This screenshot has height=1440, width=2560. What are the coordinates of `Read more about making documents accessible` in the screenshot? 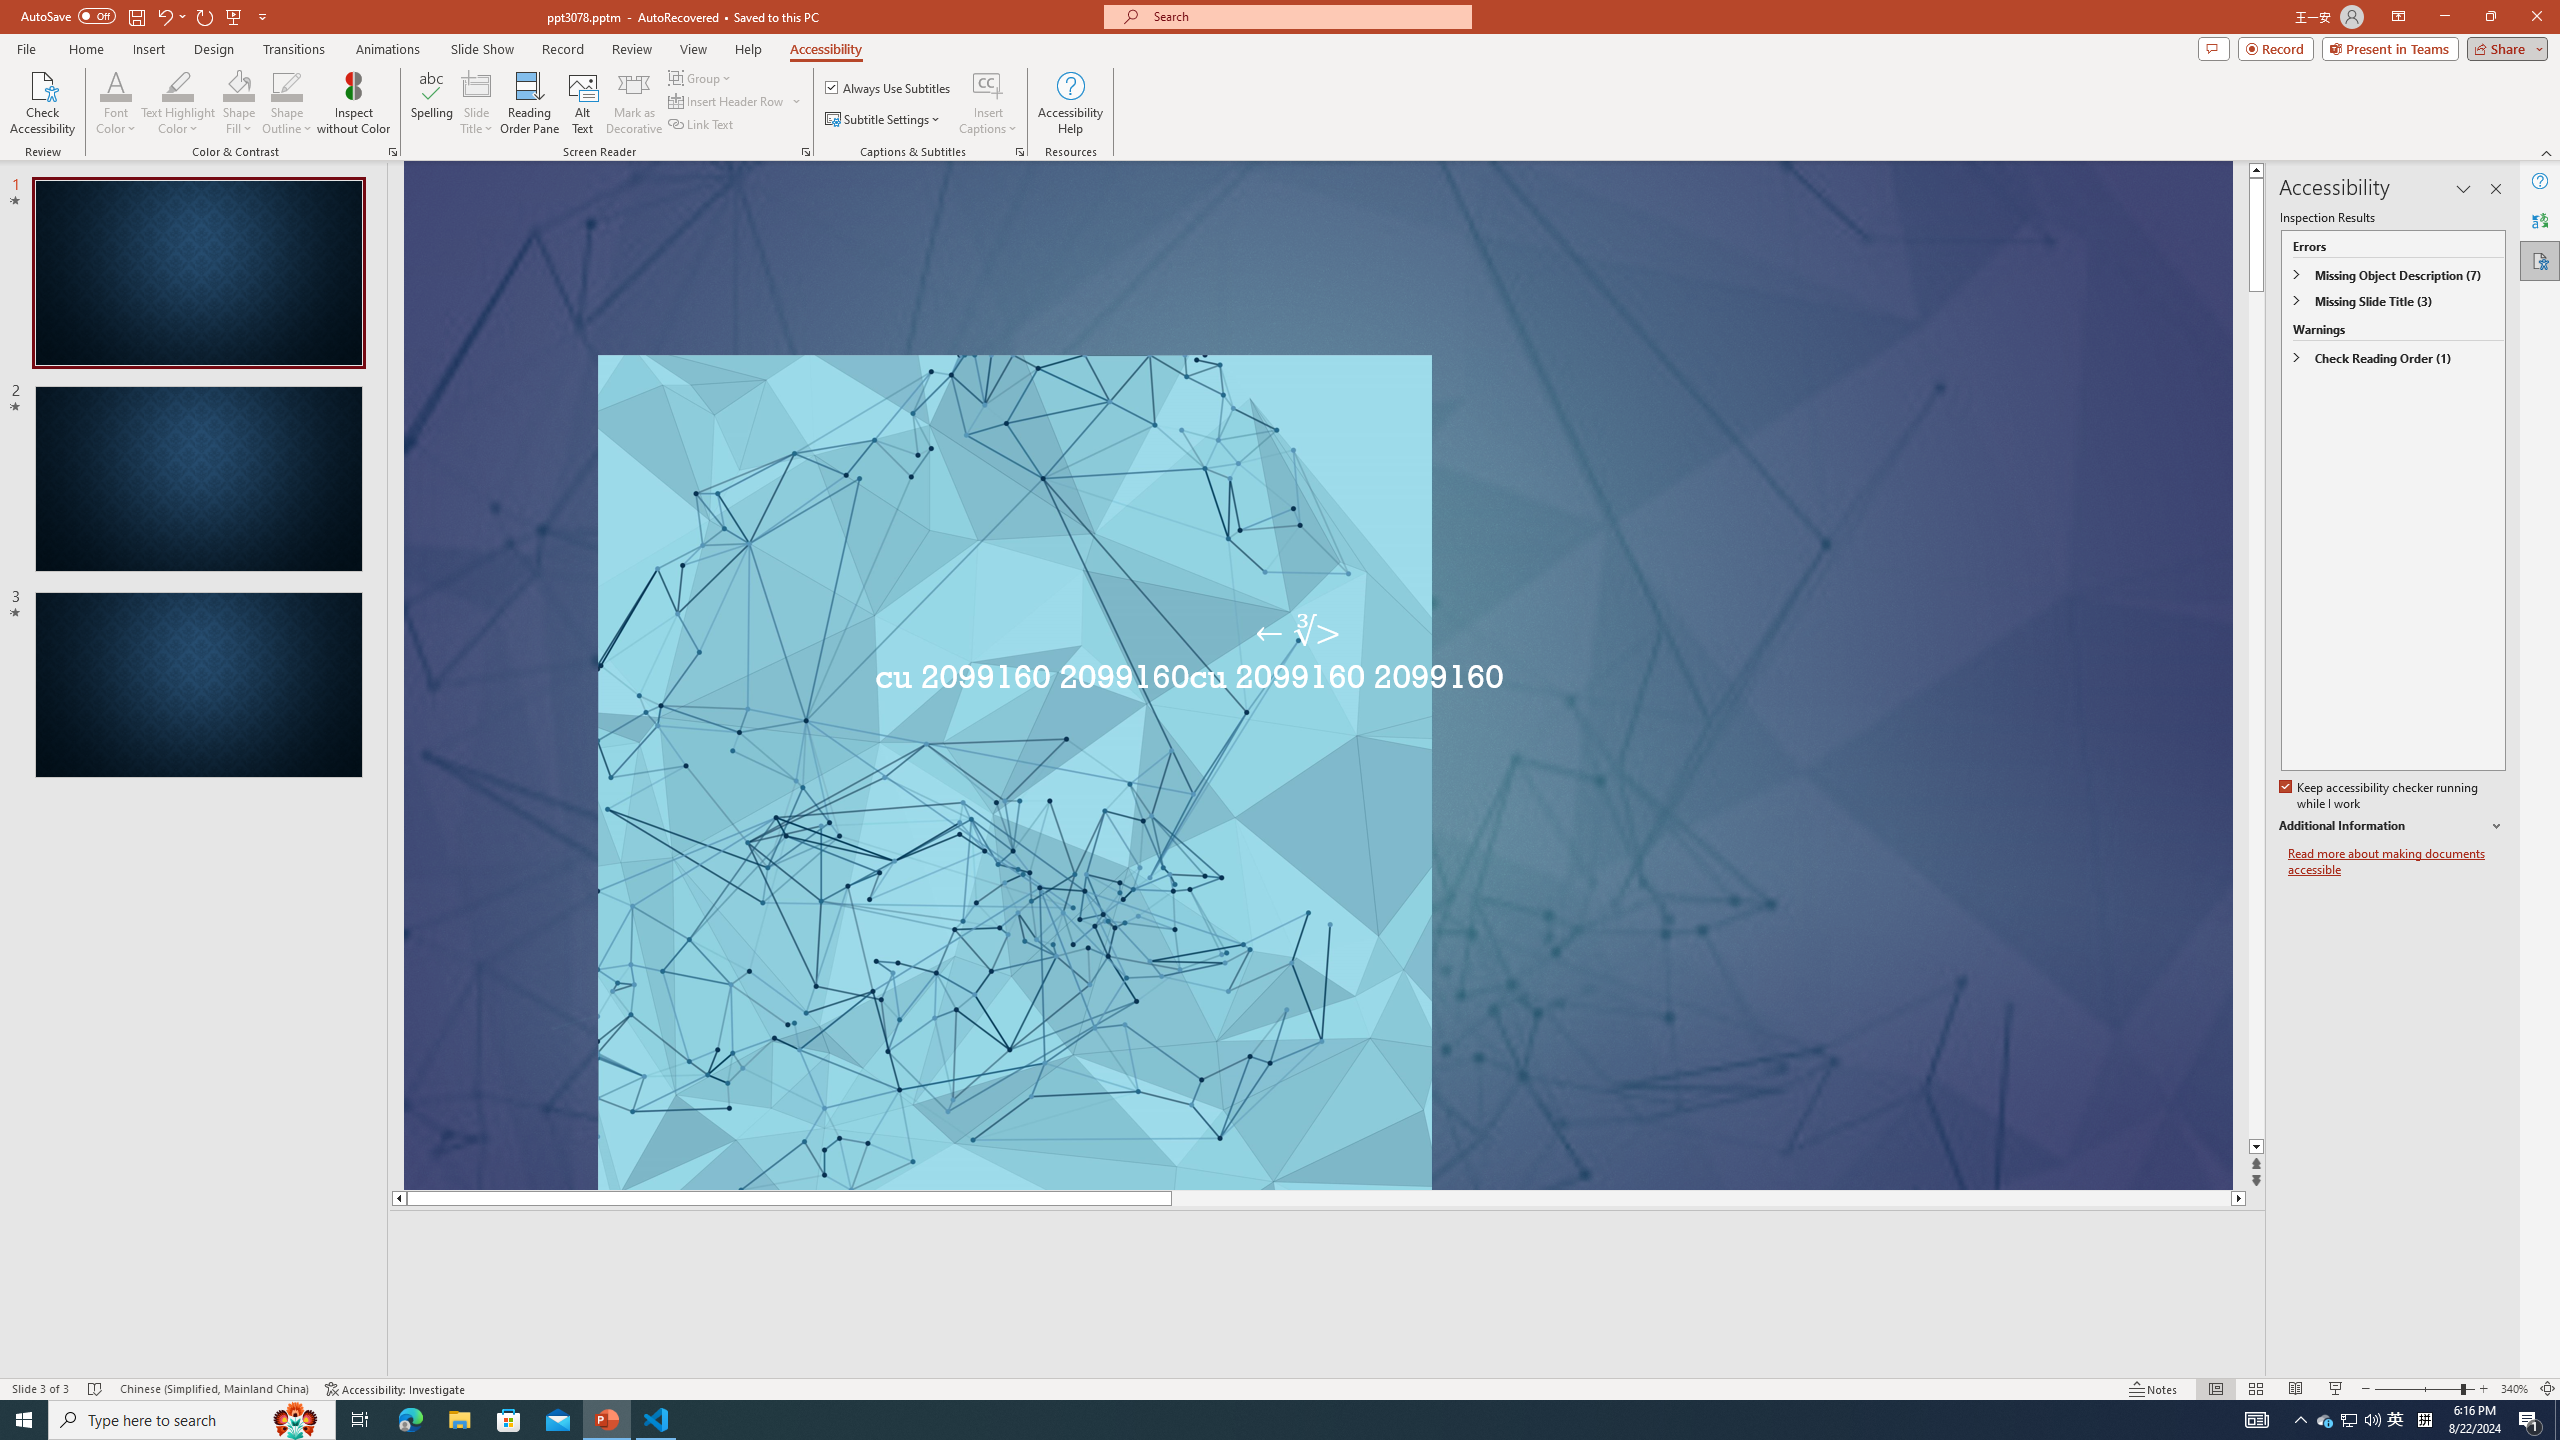 It's located at (2397, 862).